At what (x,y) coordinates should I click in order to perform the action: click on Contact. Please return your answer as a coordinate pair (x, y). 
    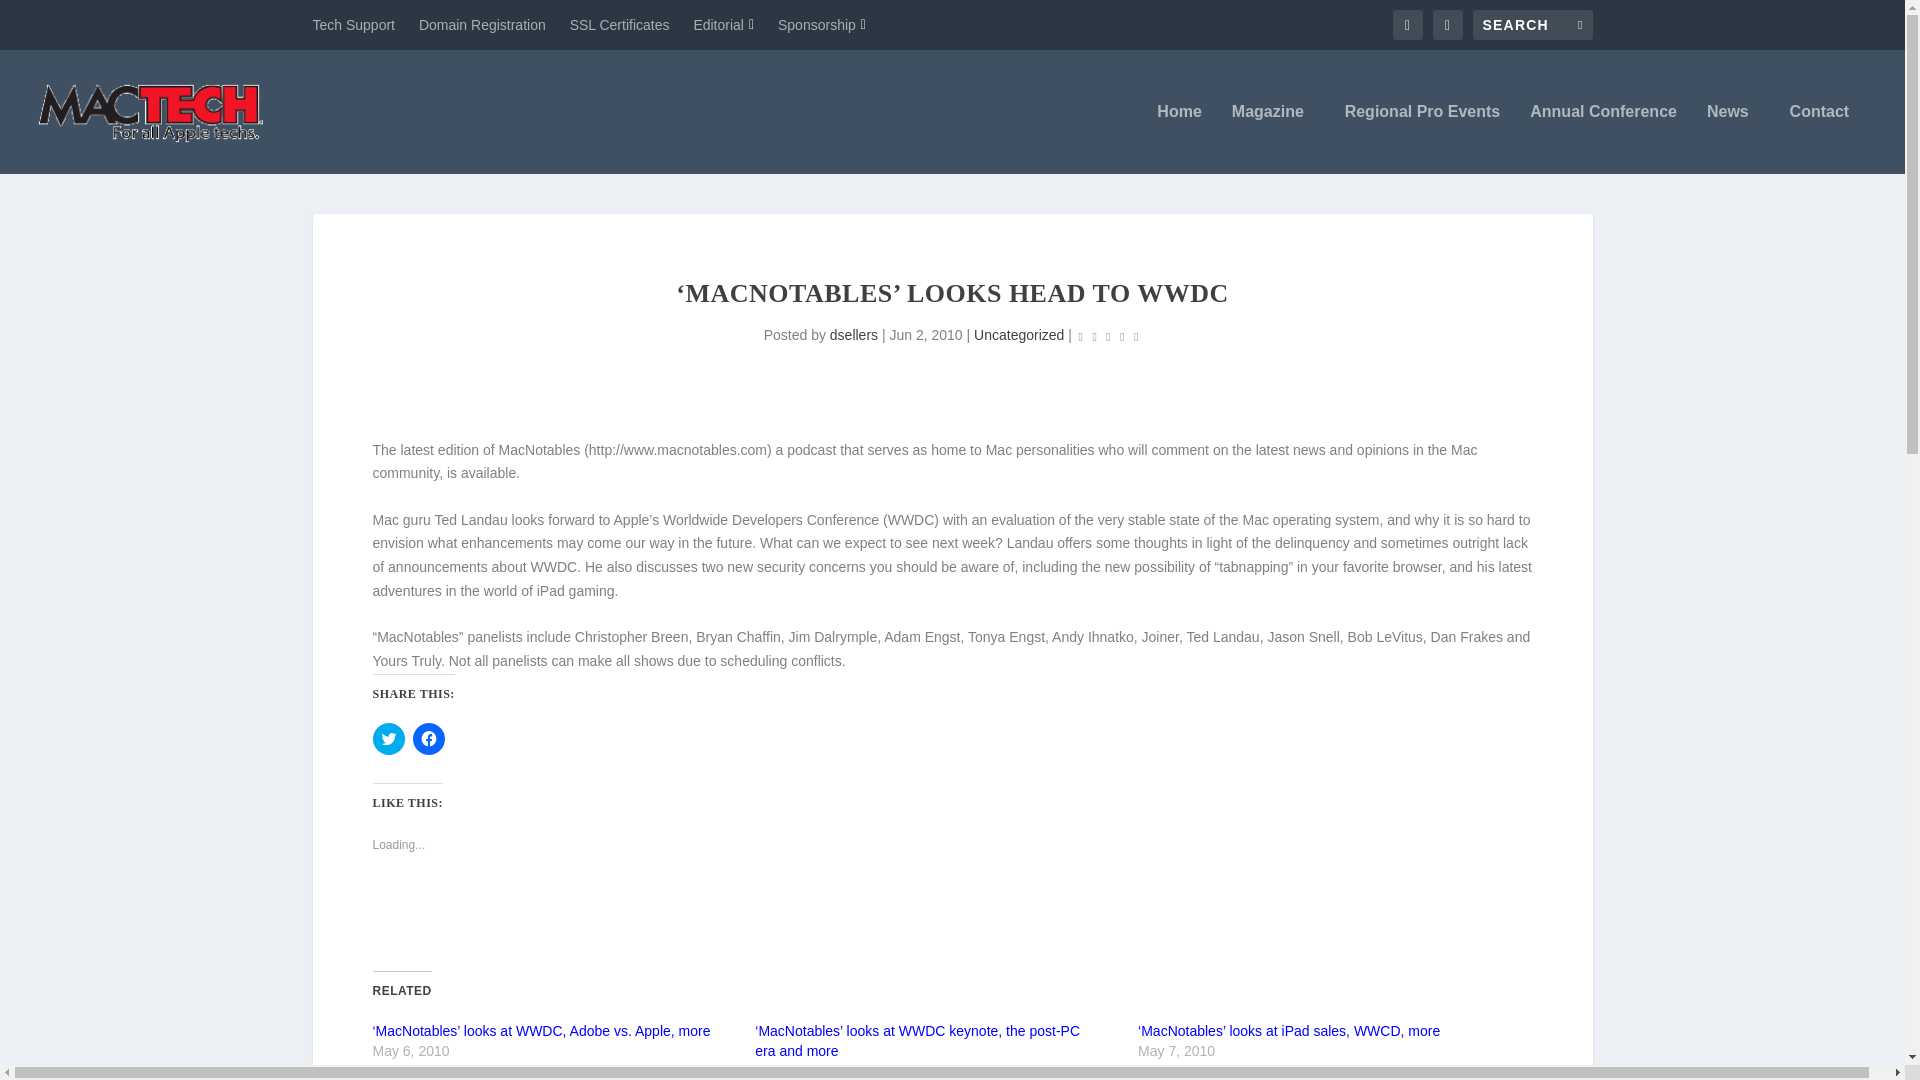
    Looking at the image, I should click on (1824, 138).